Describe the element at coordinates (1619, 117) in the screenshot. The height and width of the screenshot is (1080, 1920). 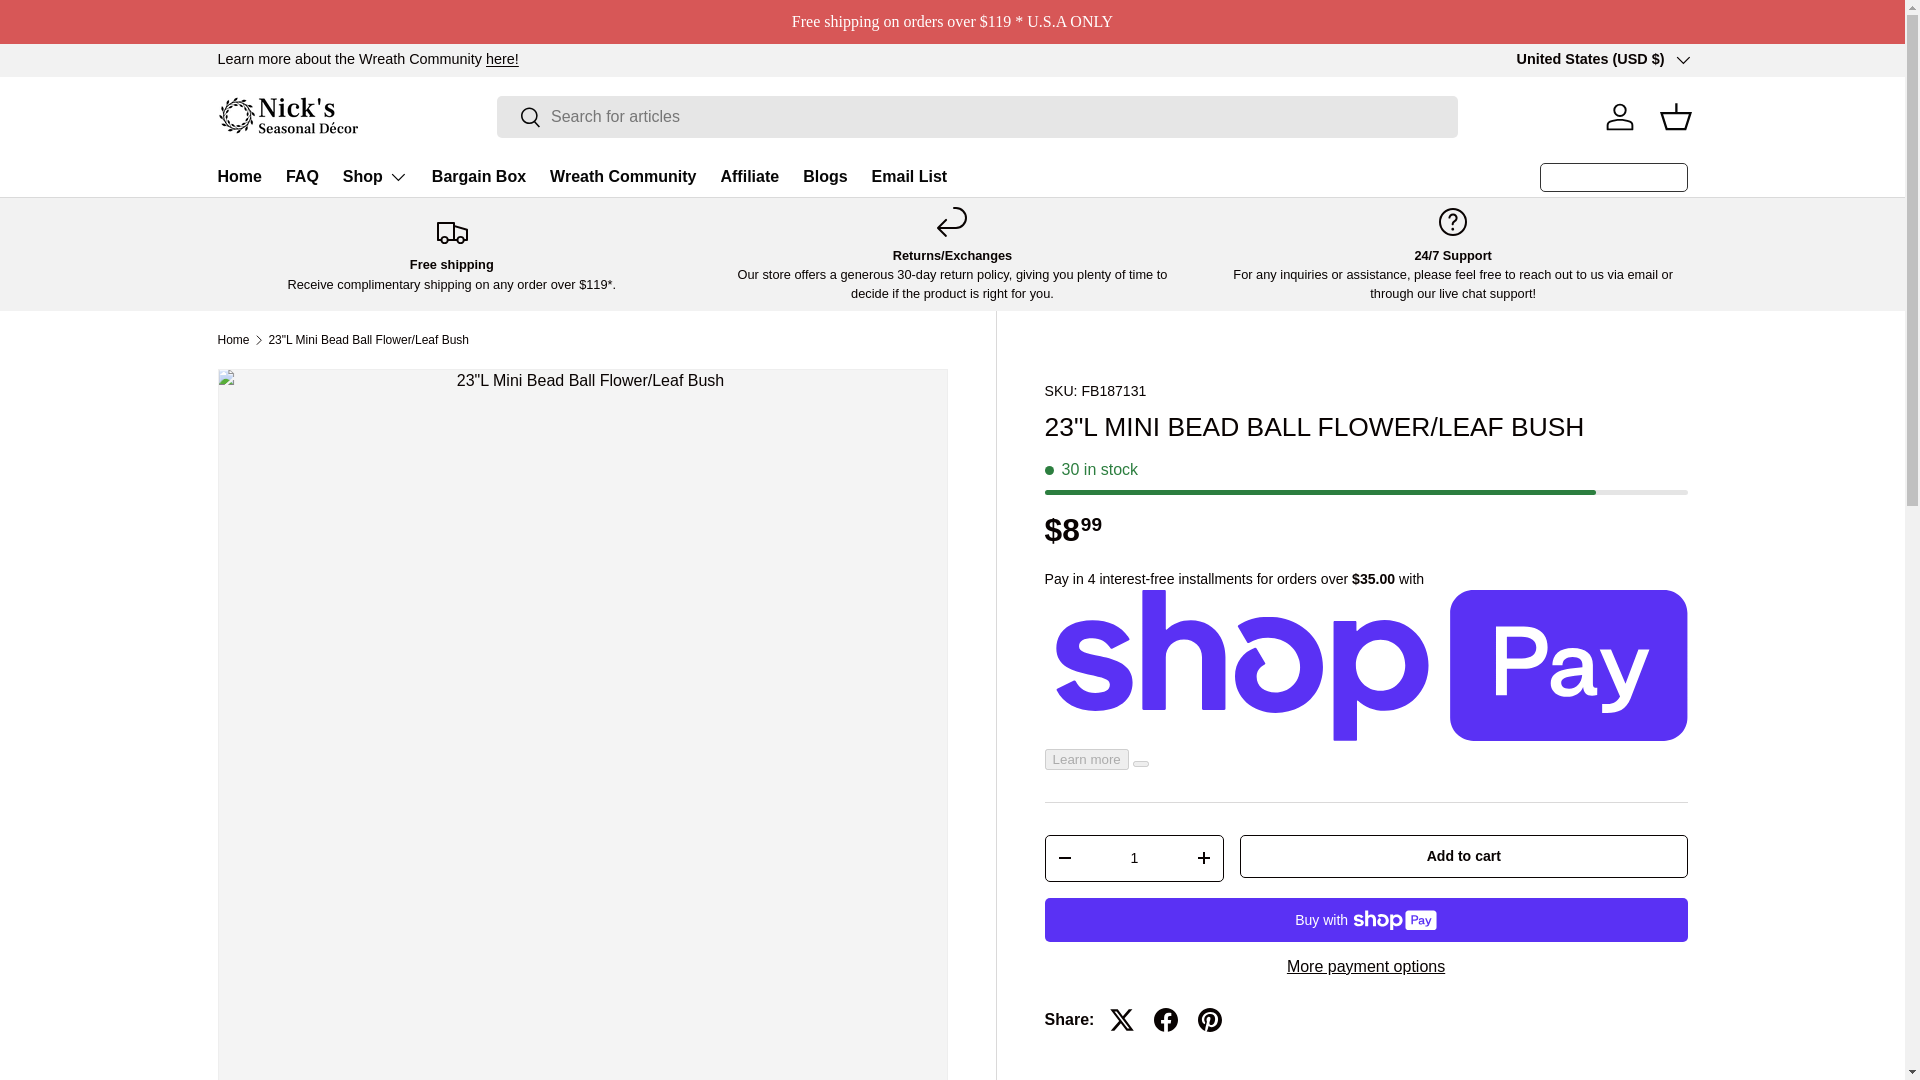
I see `Log in` at that location.